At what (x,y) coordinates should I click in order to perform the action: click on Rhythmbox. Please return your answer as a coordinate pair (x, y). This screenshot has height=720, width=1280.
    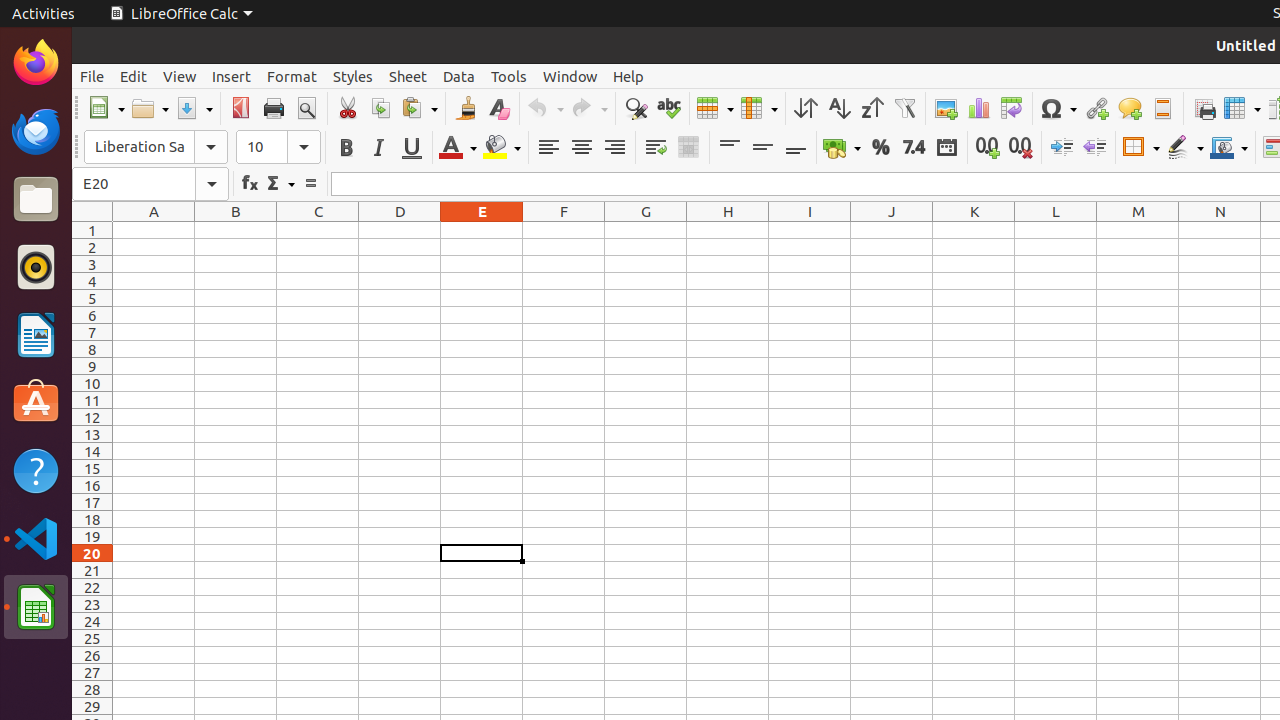
    Looking at the image, I should click on (36, 267).